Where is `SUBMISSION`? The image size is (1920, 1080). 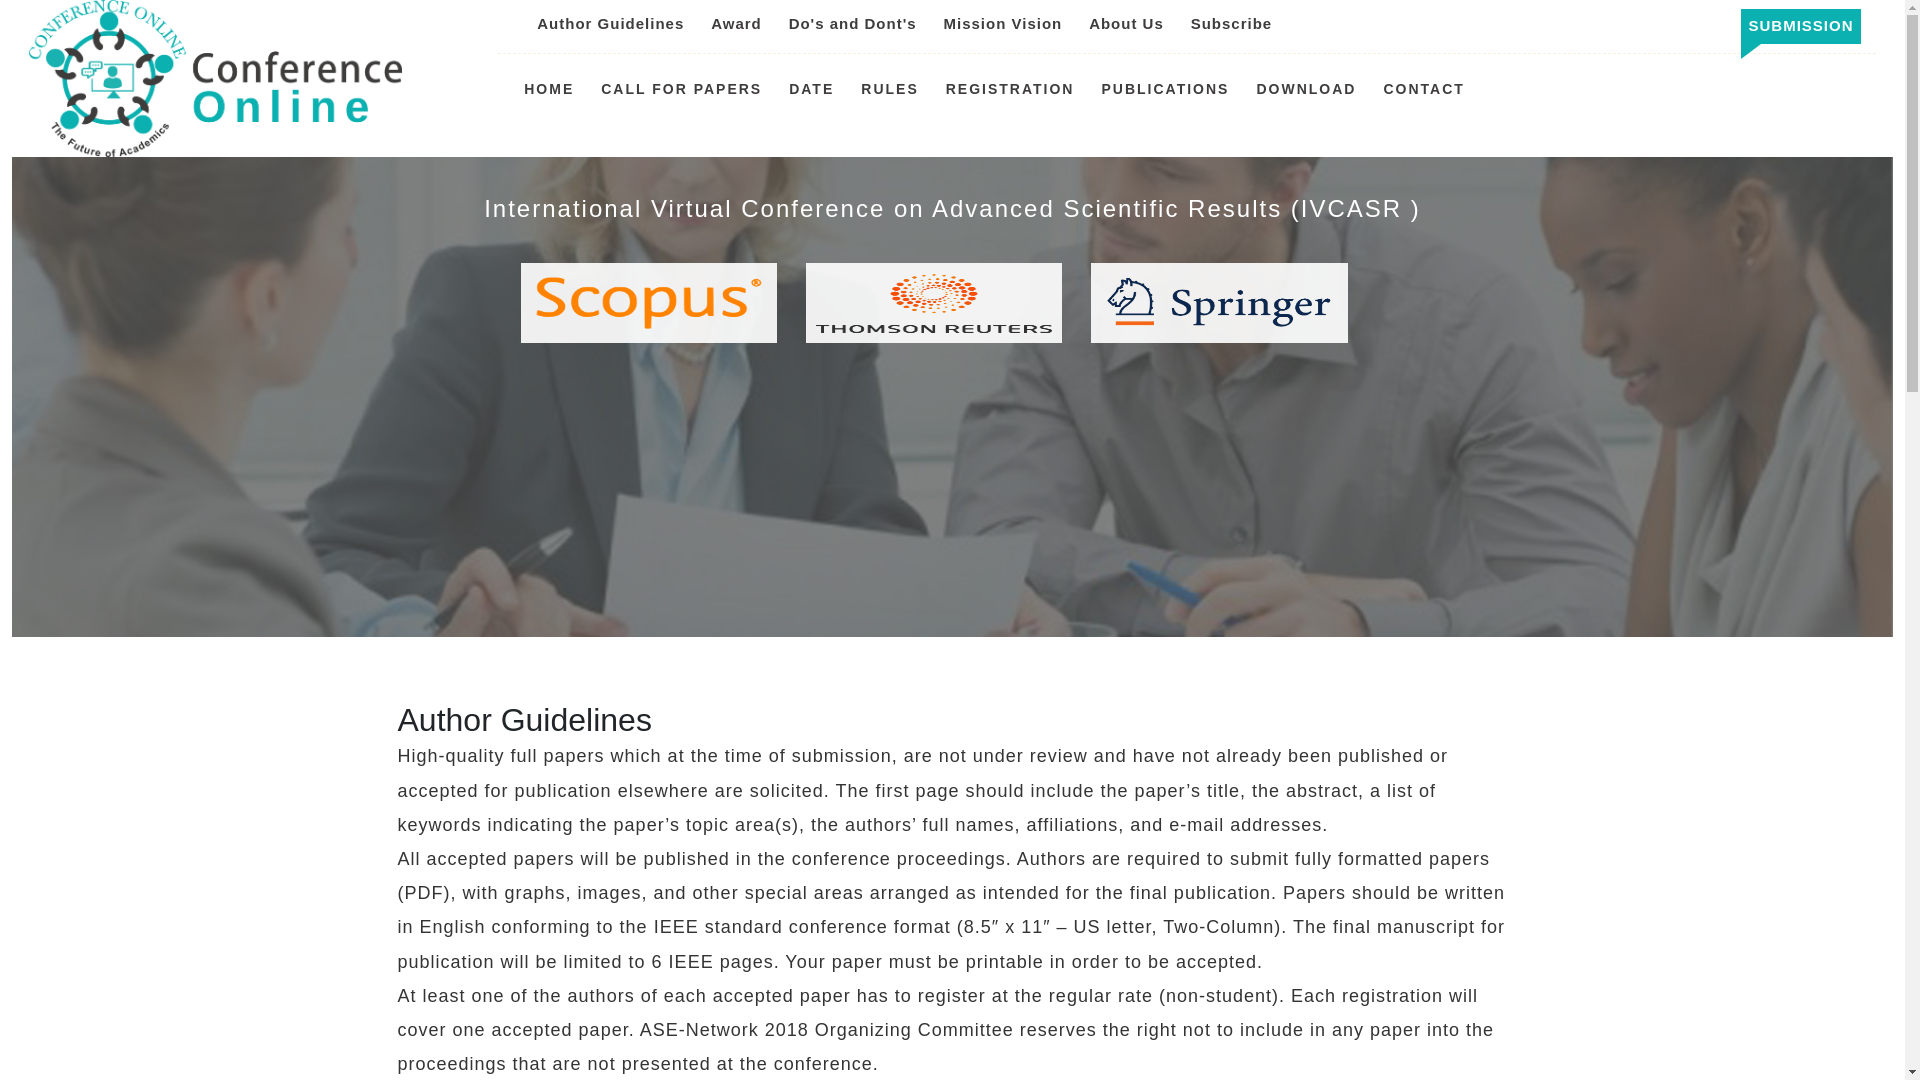 SUBMISSION is located at coordinates (1800, 25).